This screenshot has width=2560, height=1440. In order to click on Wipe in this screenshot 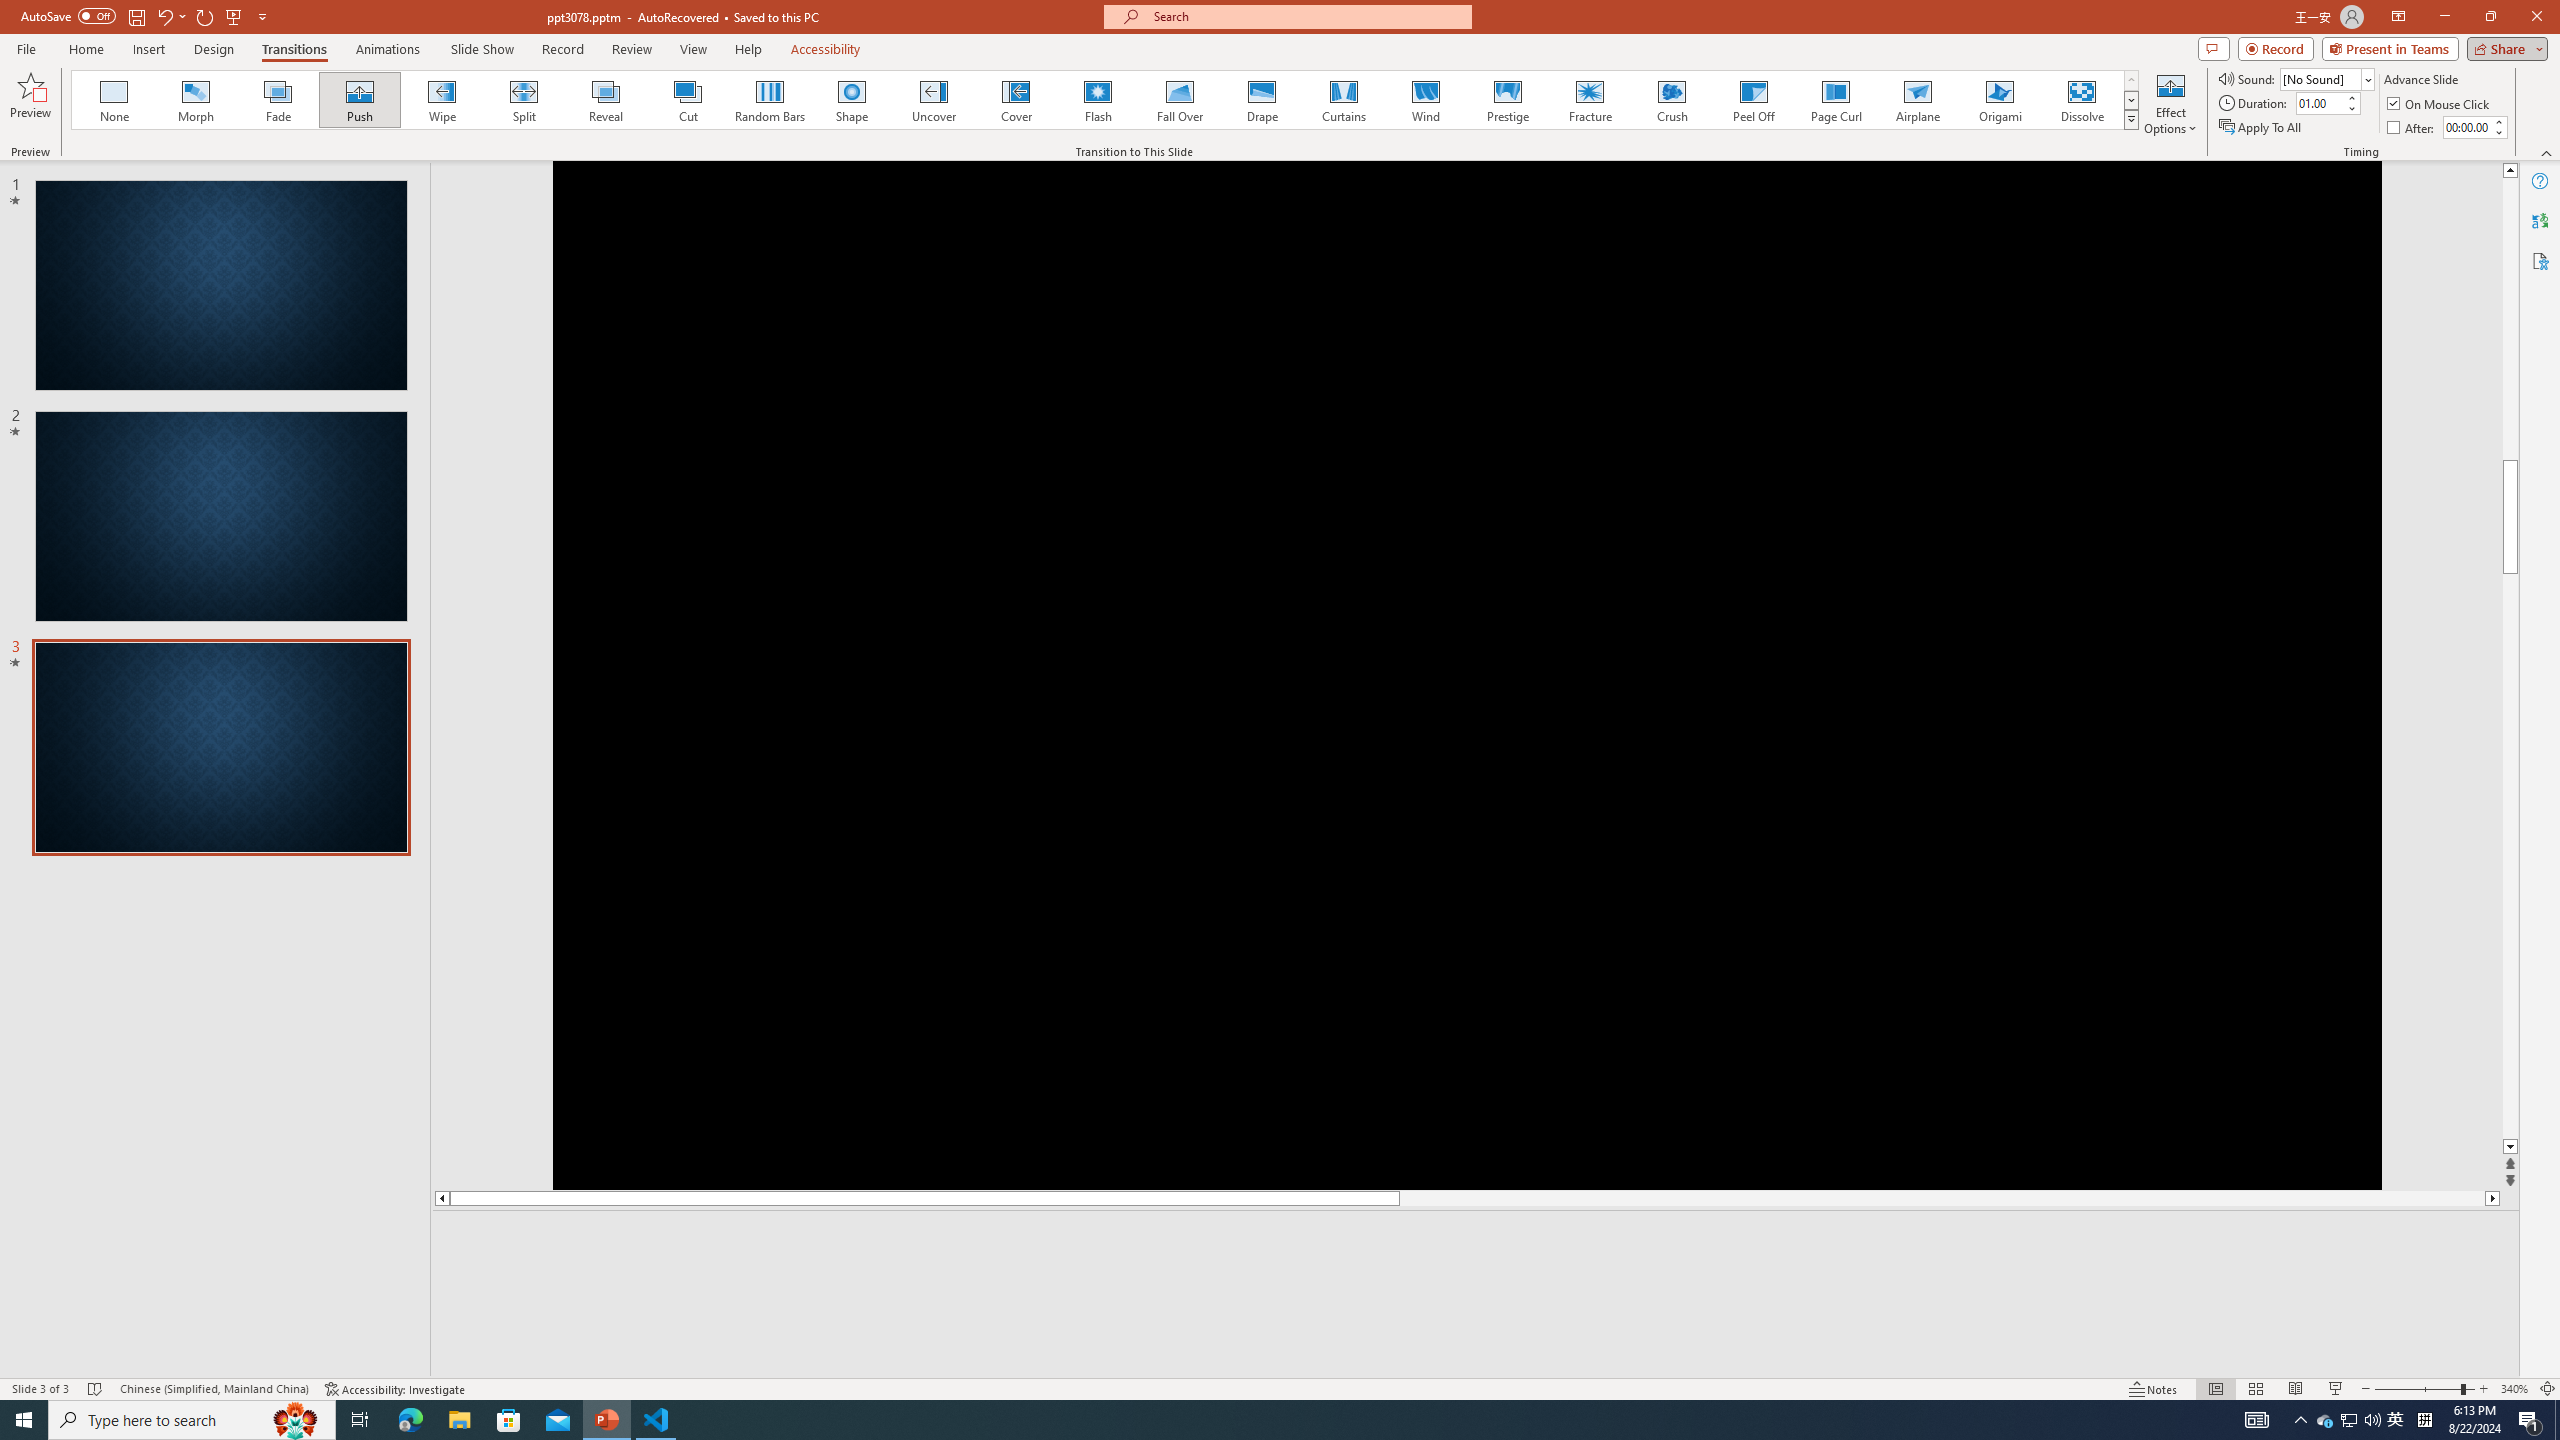, I will do `click(442, 100)`.